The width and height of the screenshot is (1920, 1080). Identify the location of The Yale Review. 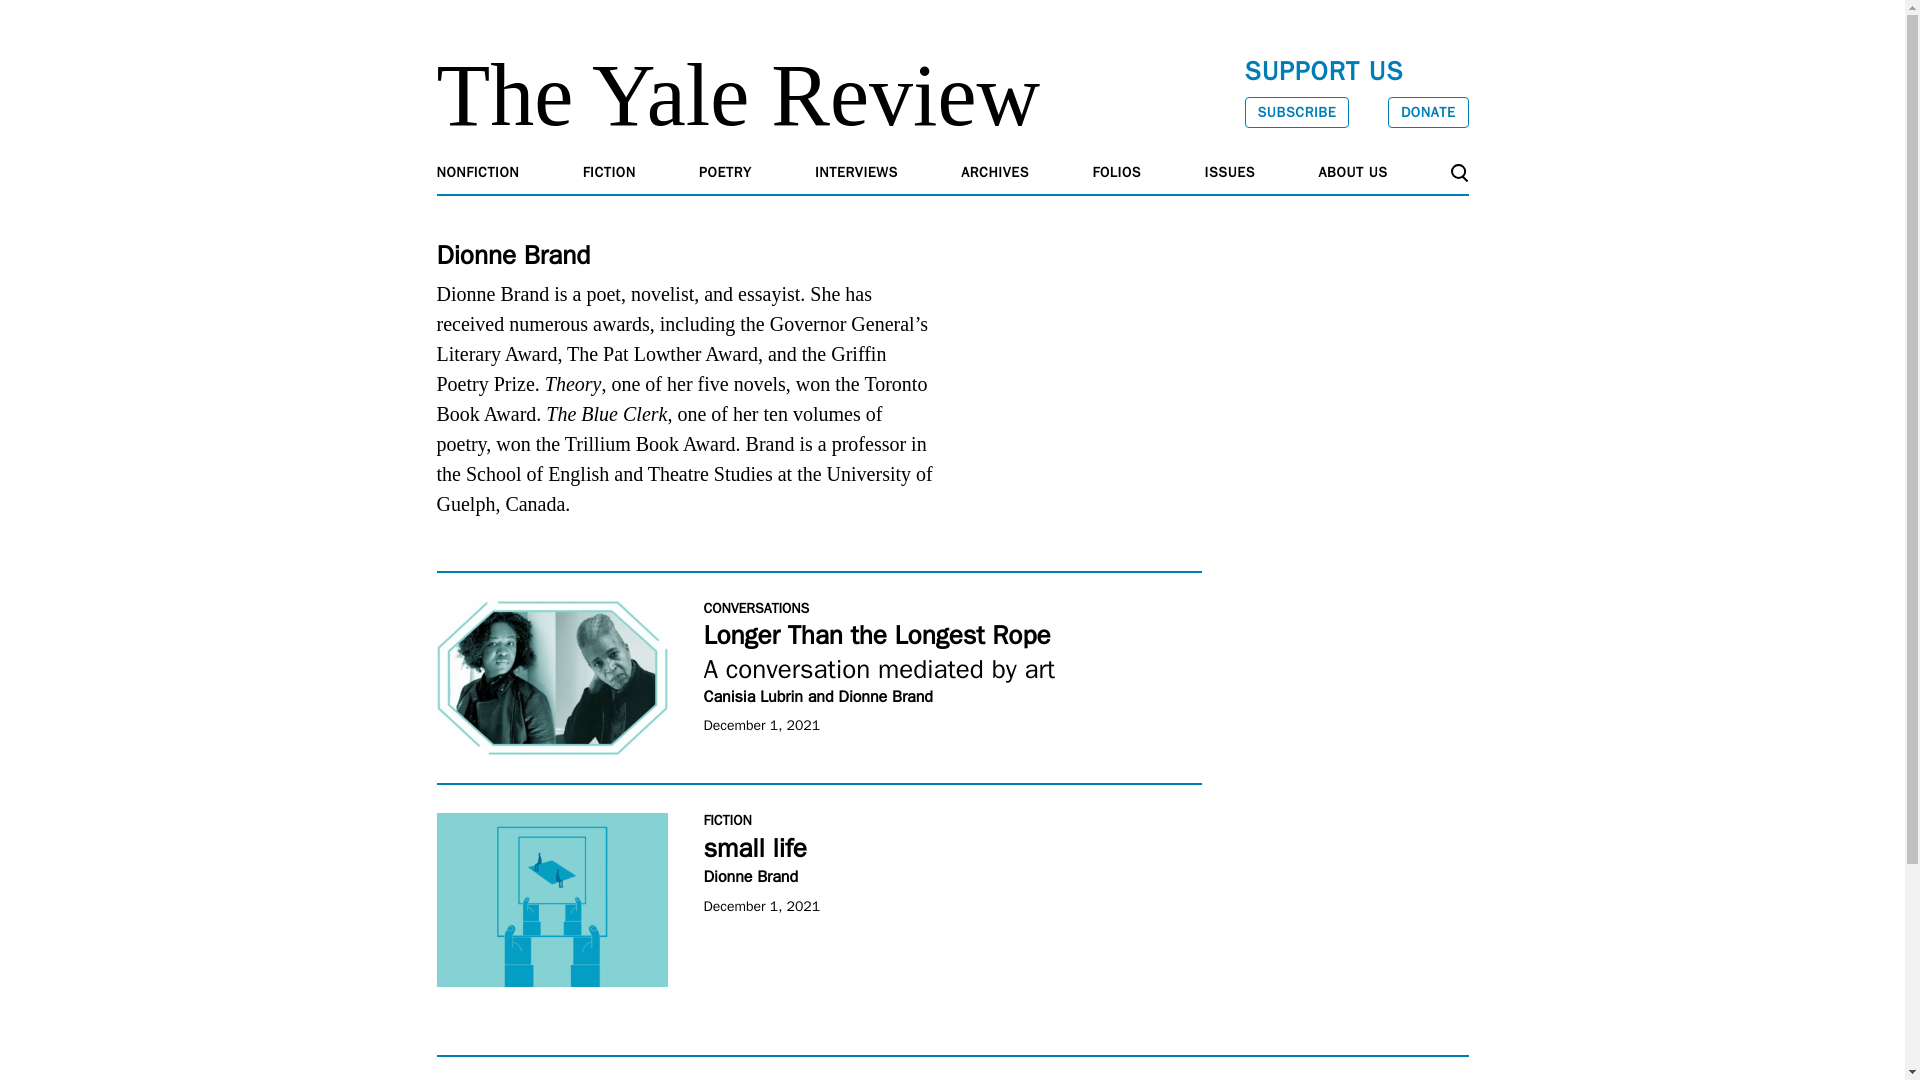
(738, 95).